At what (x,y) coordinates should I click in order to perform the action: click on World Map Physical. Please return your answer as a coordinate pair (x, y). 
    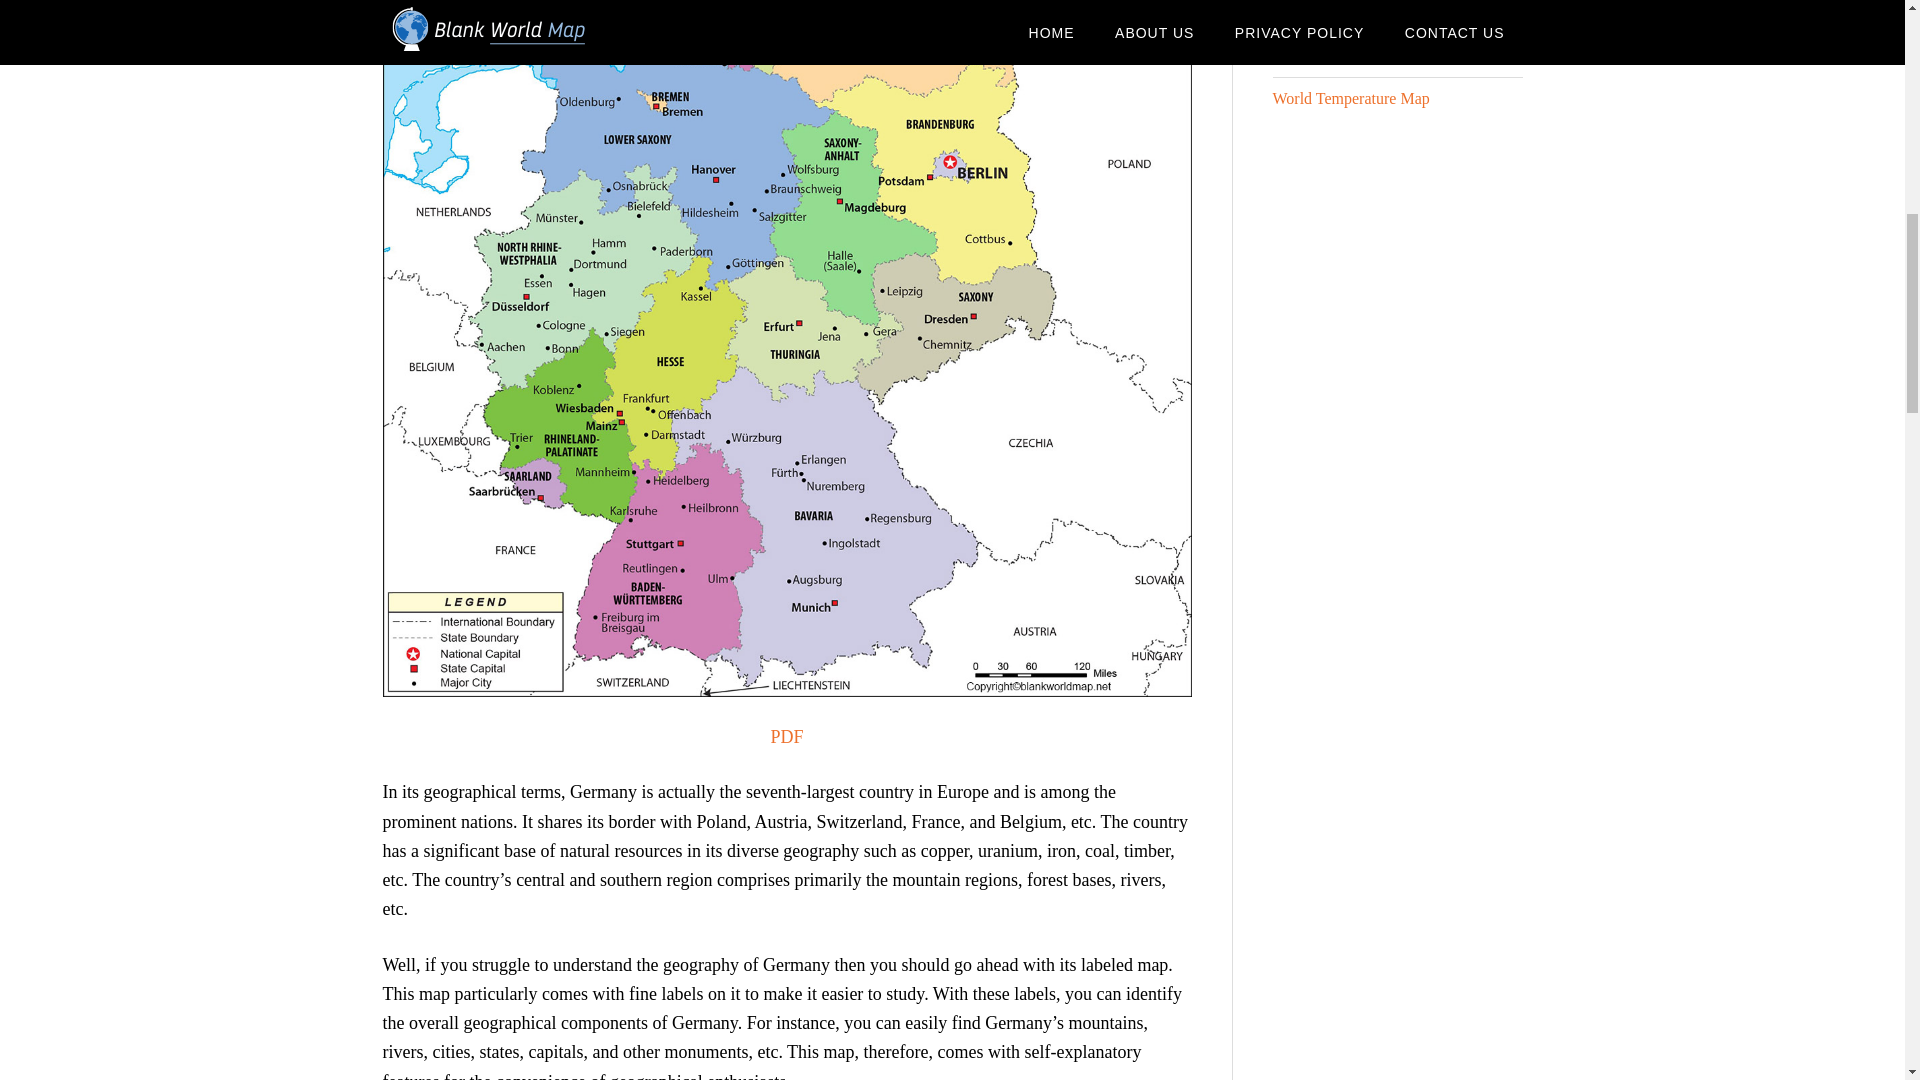
    Looking at the image, I should click on (1337, 55).